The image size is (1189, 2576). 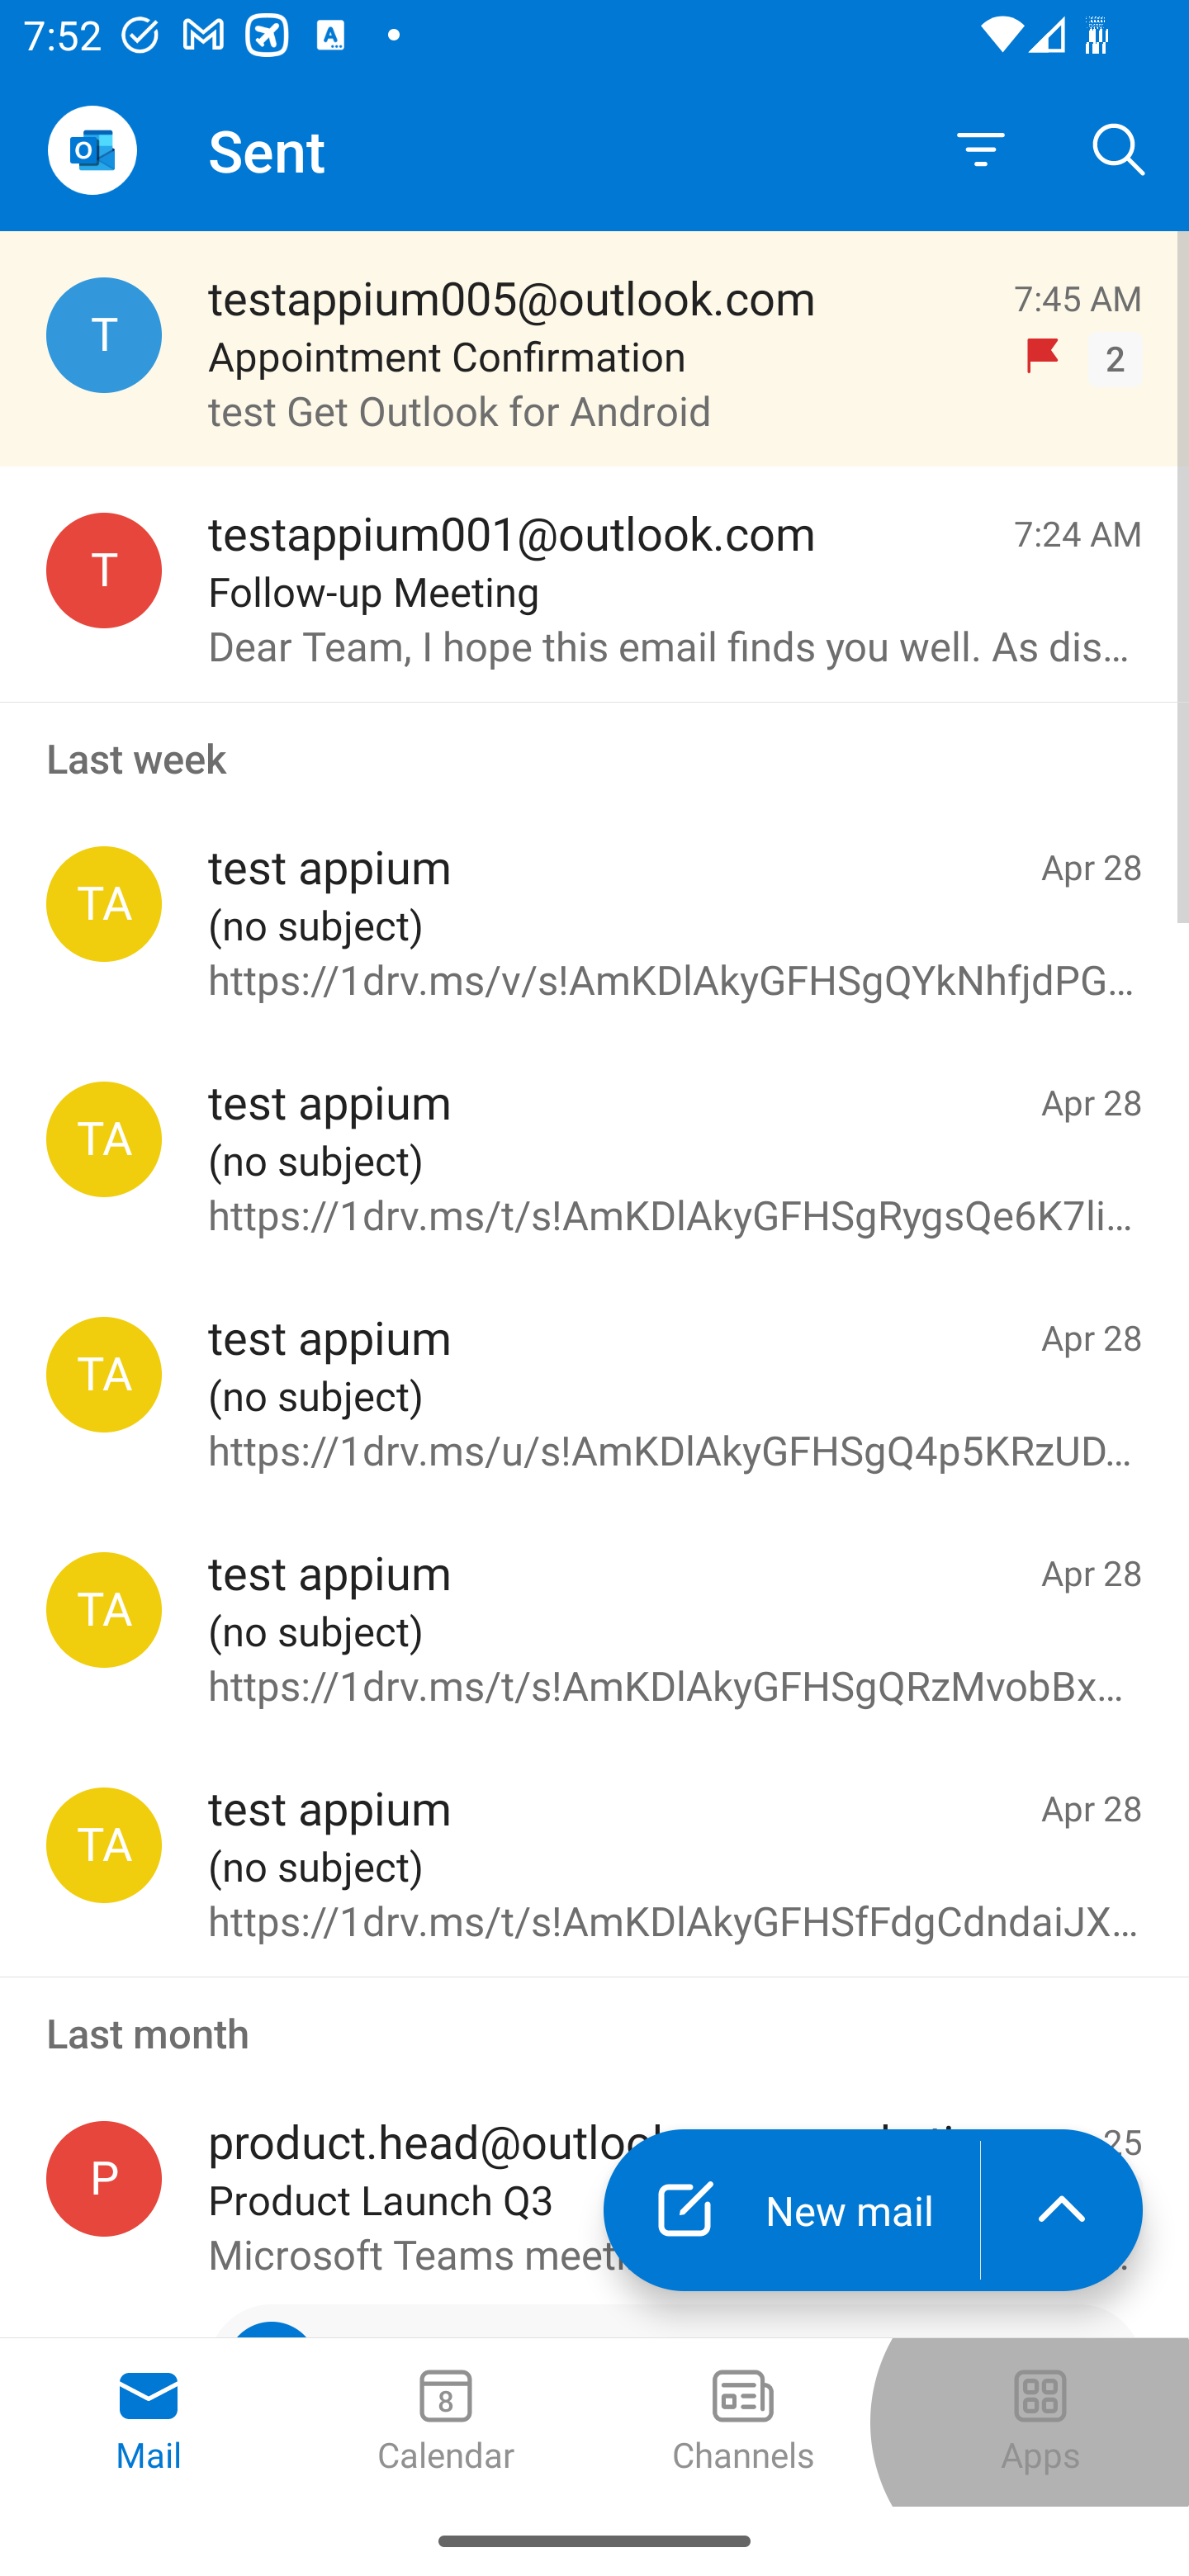 I want to click on test appium, testappium002@gmail.com, so click(x=104, y=1845).